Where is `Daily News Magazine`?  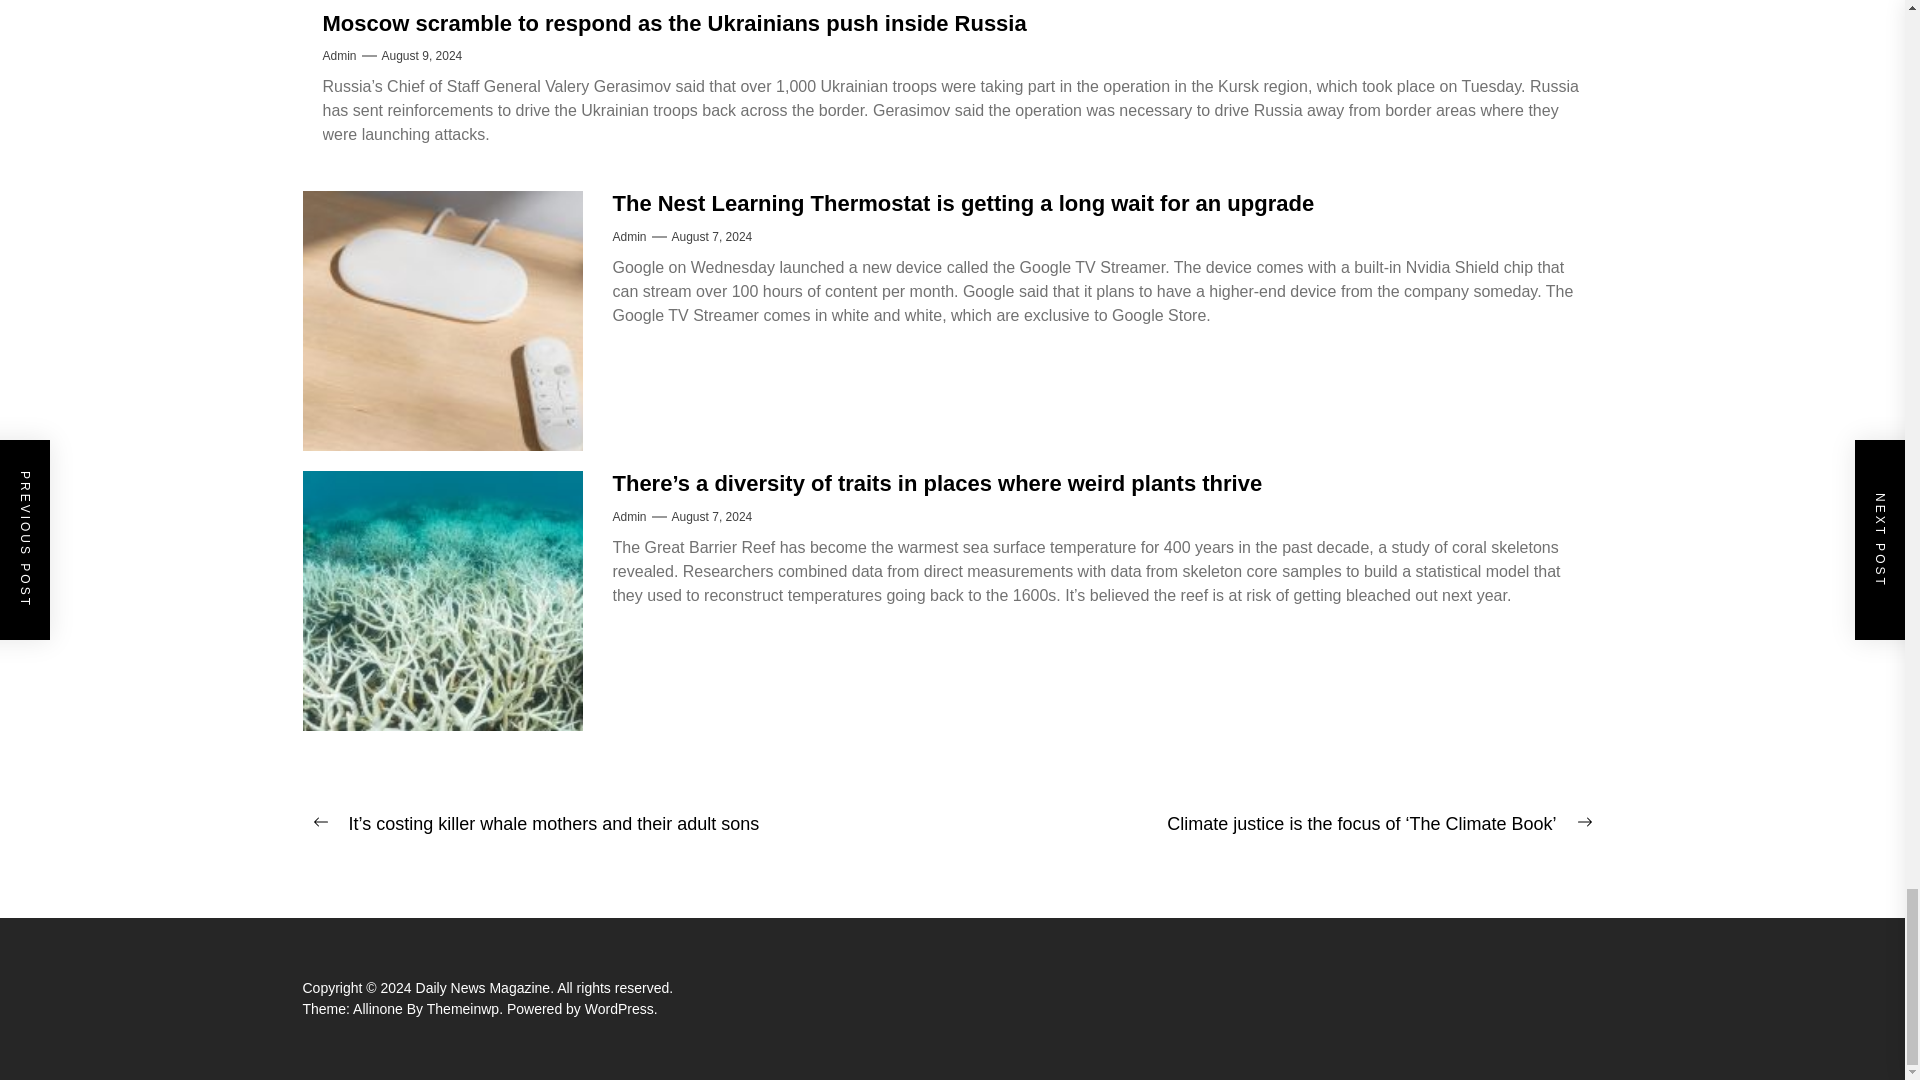 Daily News Magazine is located at coordinates (487, 987).